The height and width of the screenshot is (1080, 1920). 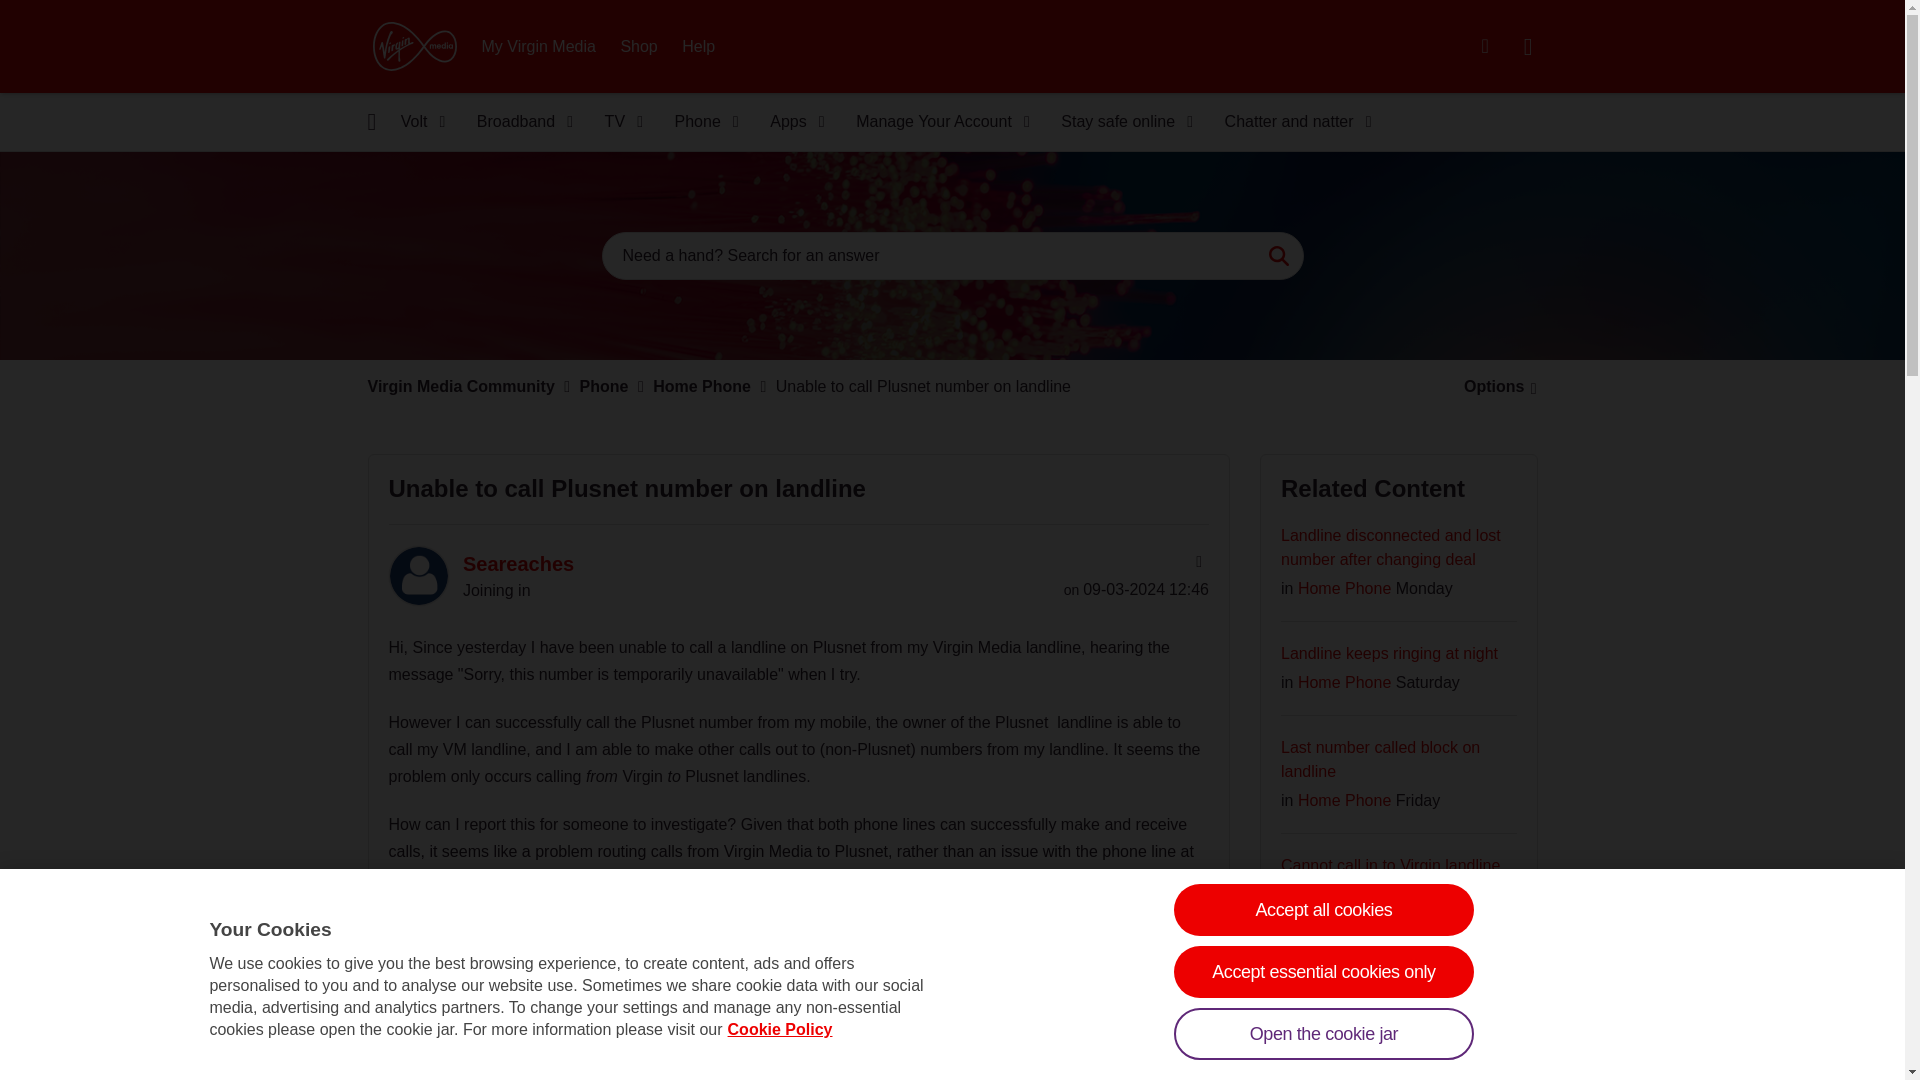 What do you see at coordinates (1278, 256) in the screenshot?
I see `Search` at bounding box center [1278, 256].